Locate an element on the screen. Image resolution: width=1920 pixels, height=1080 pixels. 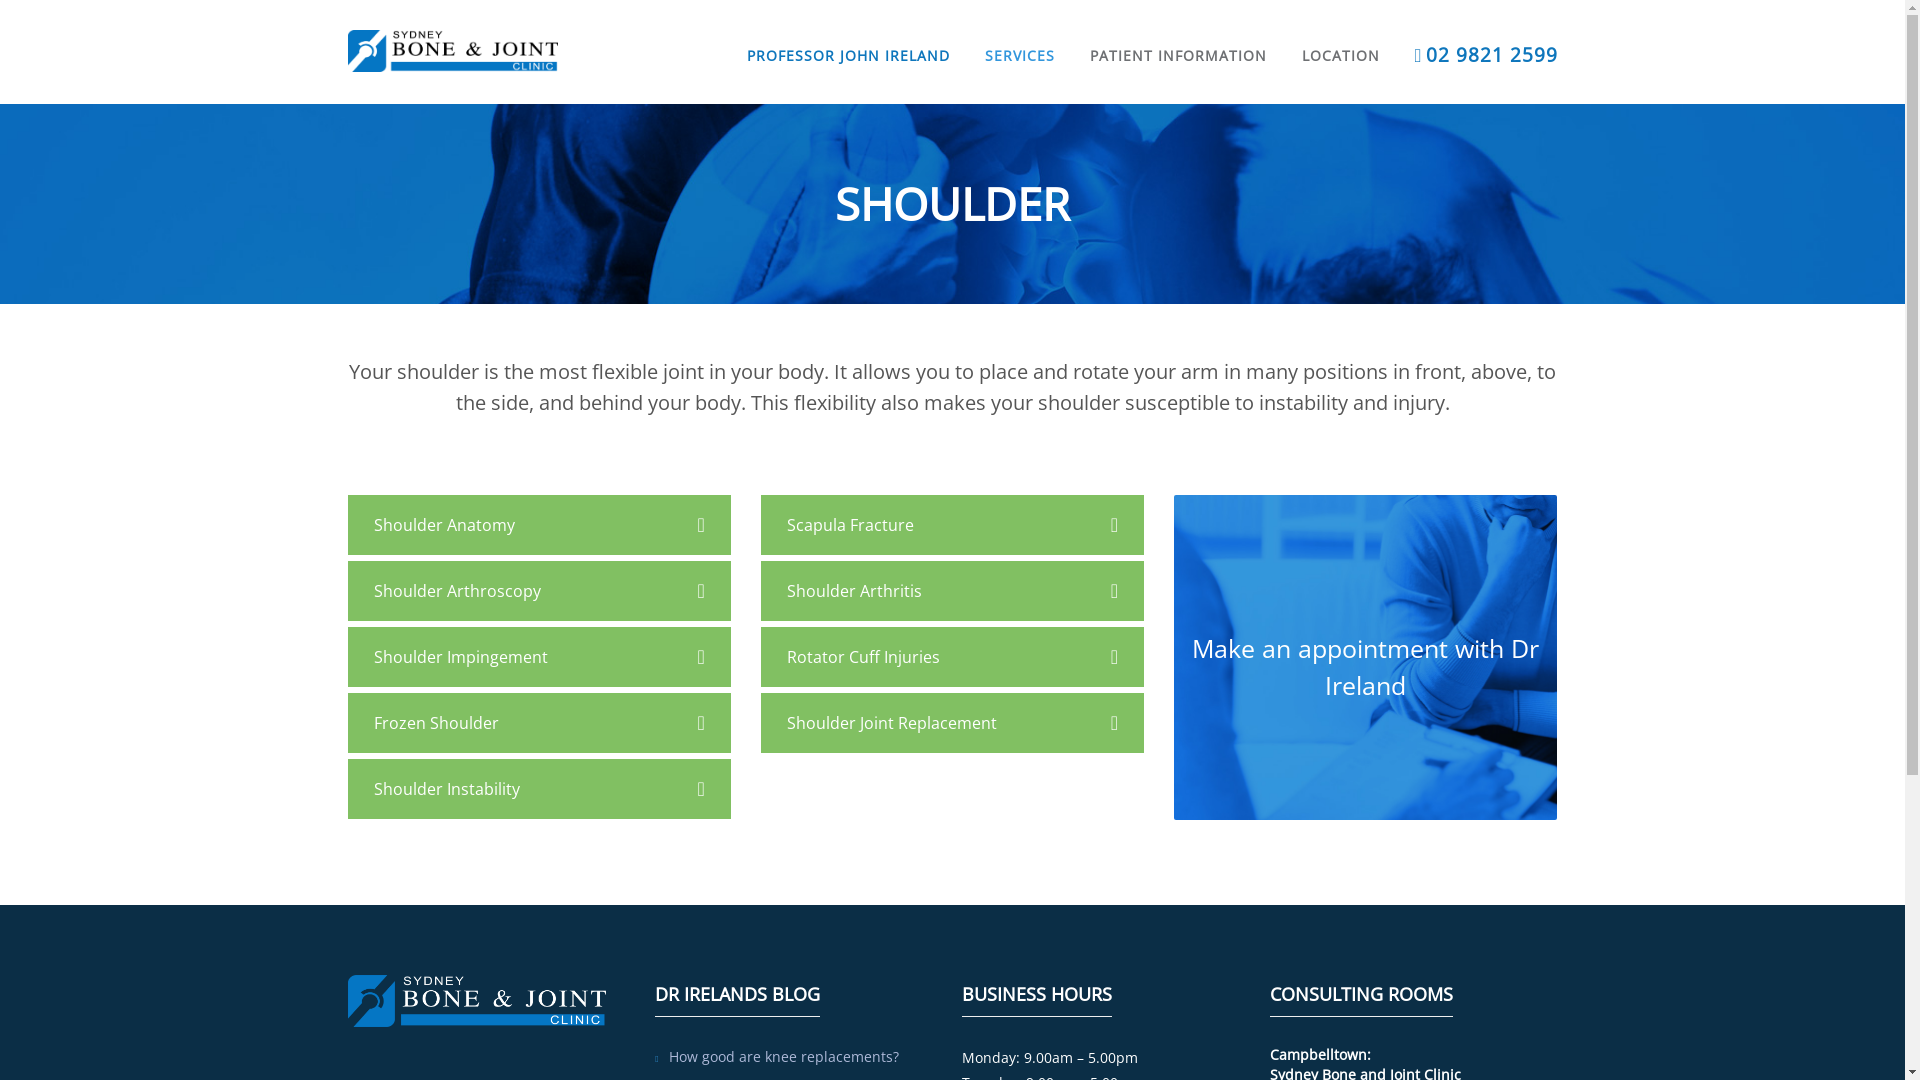
LOCATION is located at coordinates (1341, 33).